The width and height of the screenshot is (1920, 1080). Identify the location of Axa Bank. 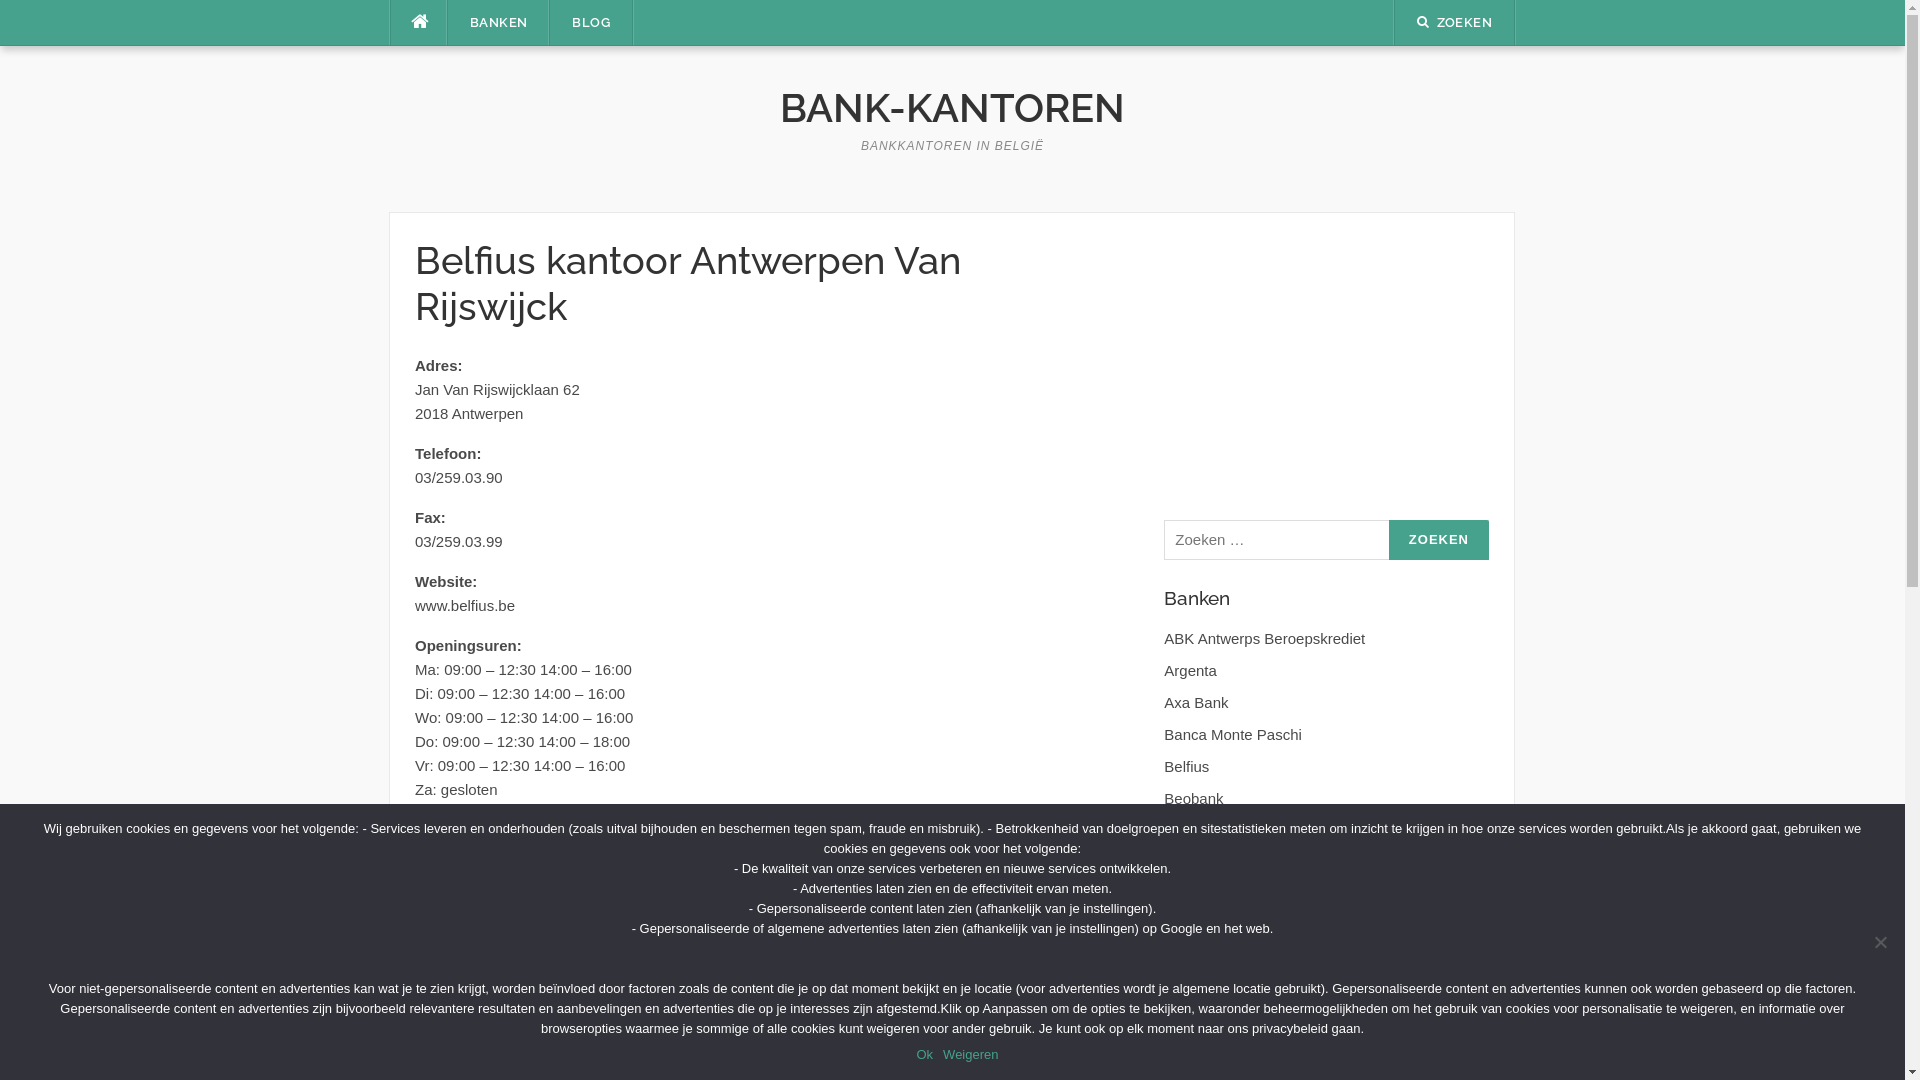
(1196, 702).